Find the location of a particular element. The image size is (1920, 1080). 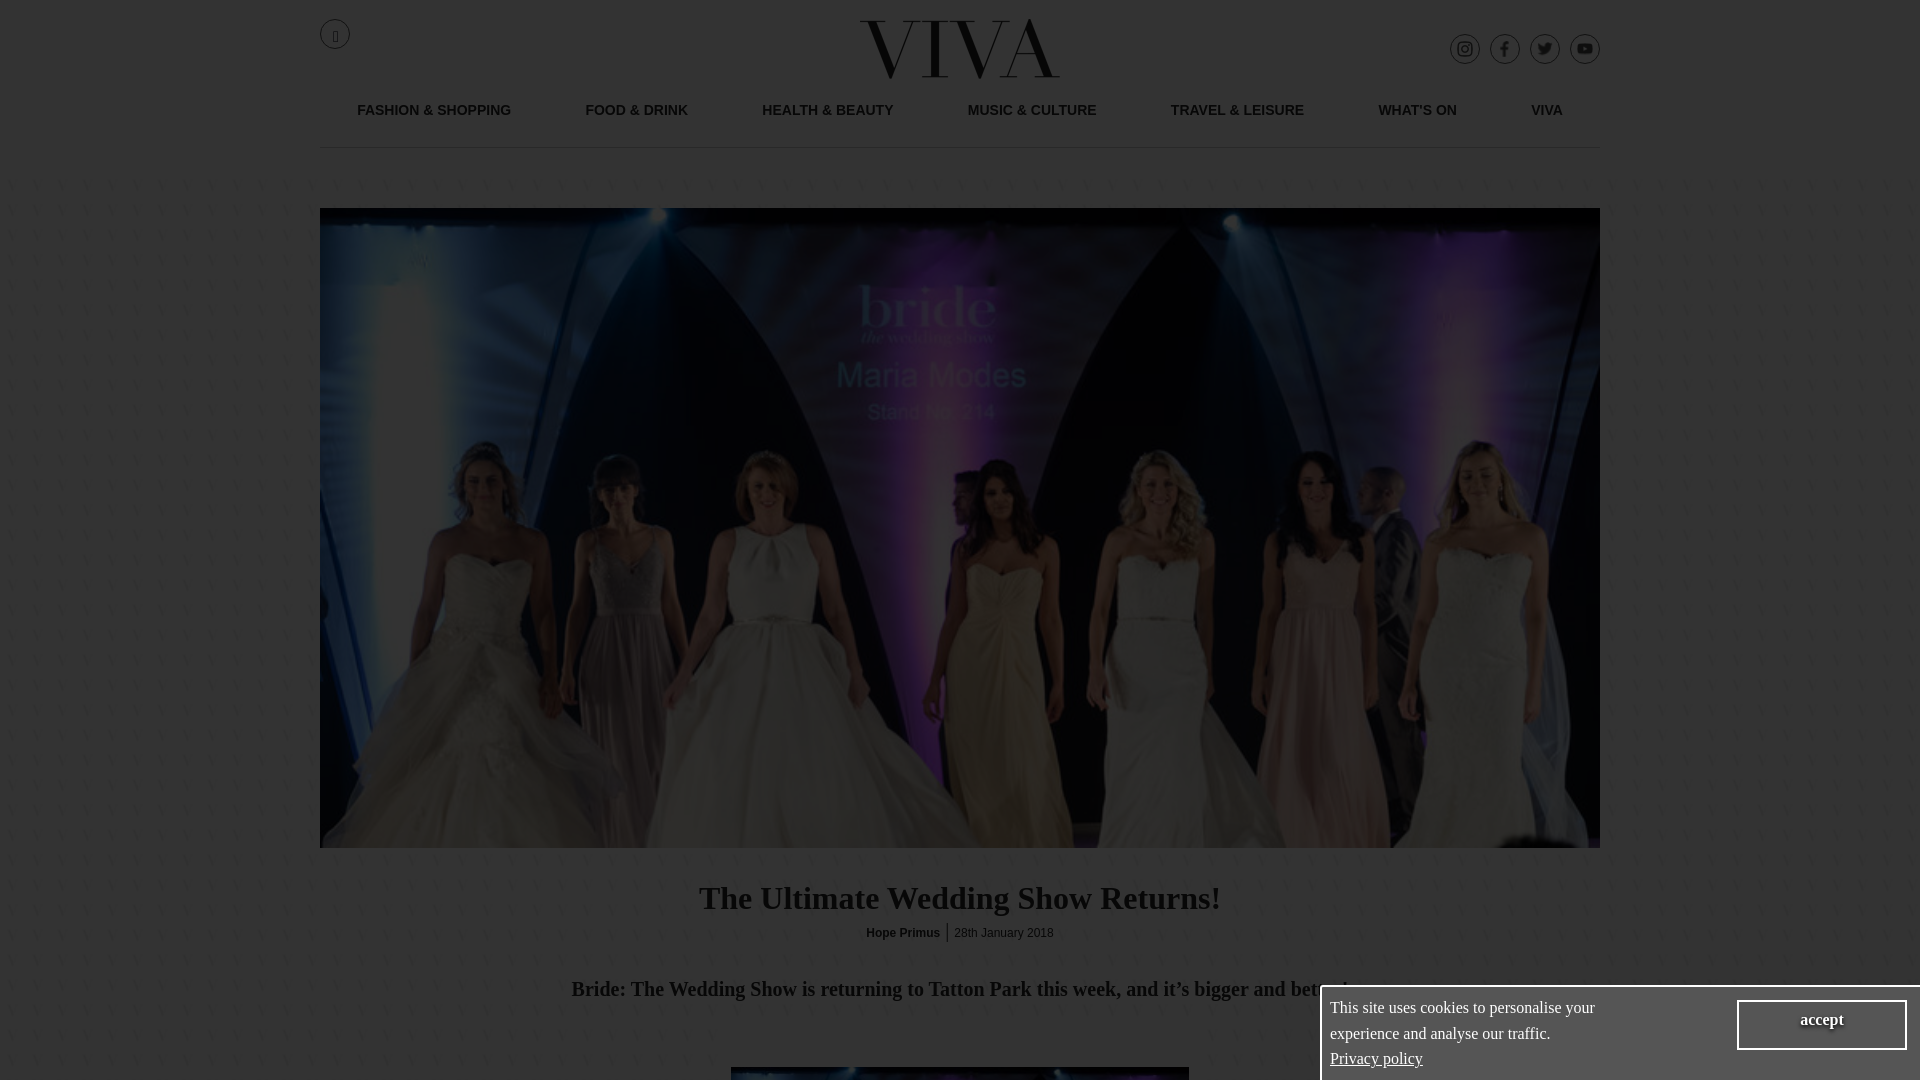

WHAT'S ON is located at coordinates (1418, 122).